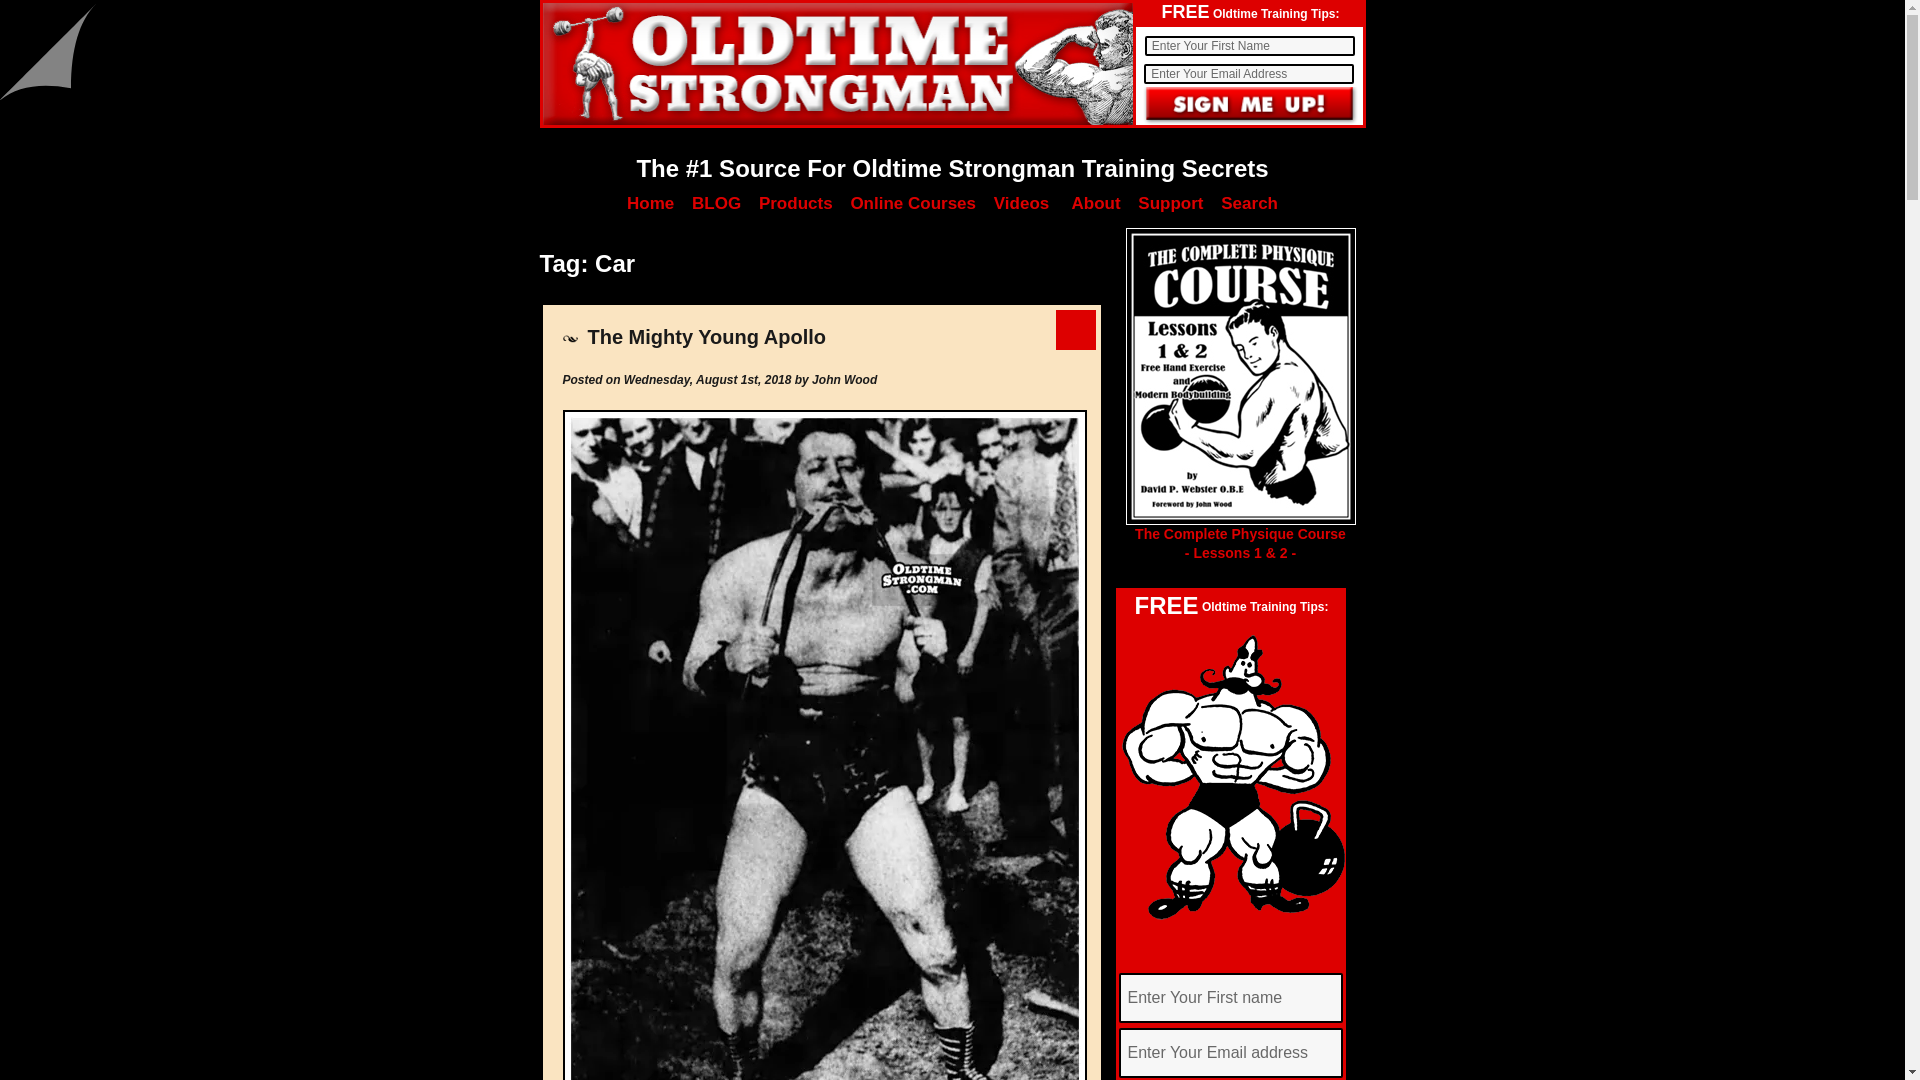 Image resolution: width=1920 pixels, height=1080 pixels. What do you see at coordinates (716, 203) in the screenshot?
I see `BLOG` at bounding box center [716, 203].